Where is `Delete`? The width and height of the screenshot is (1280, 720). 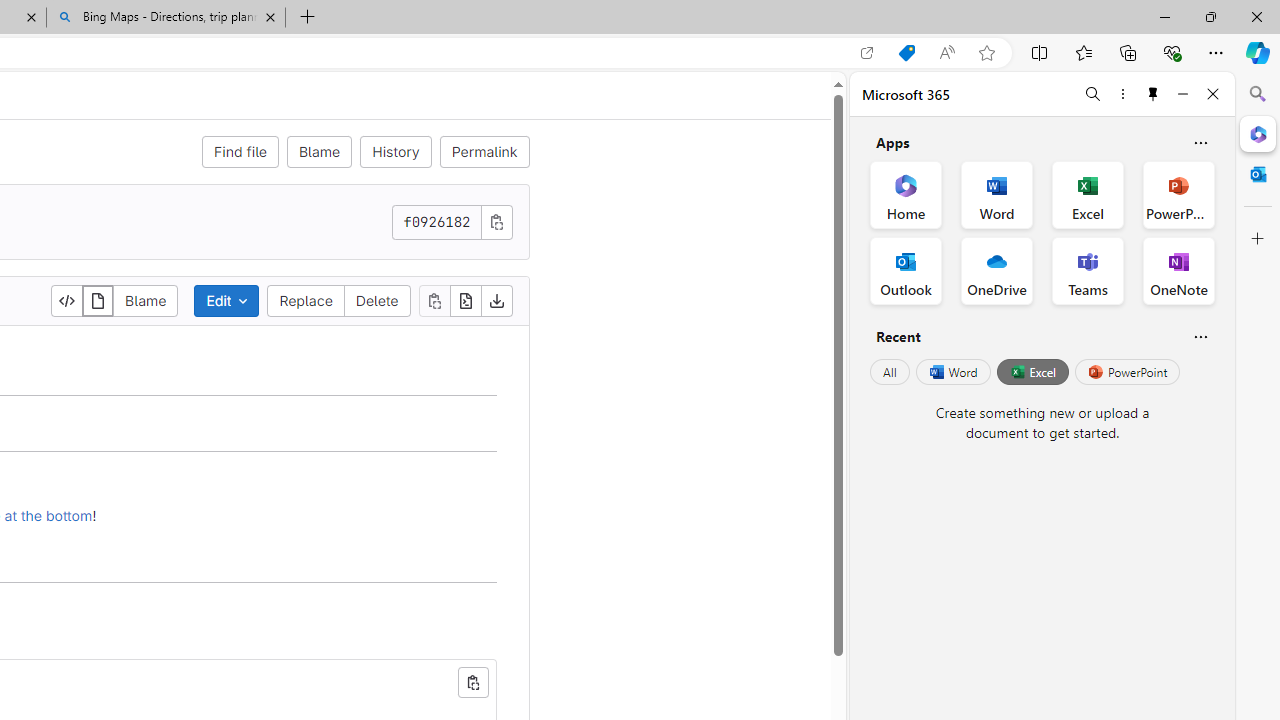 Delete is located at coordinates (376, 300).